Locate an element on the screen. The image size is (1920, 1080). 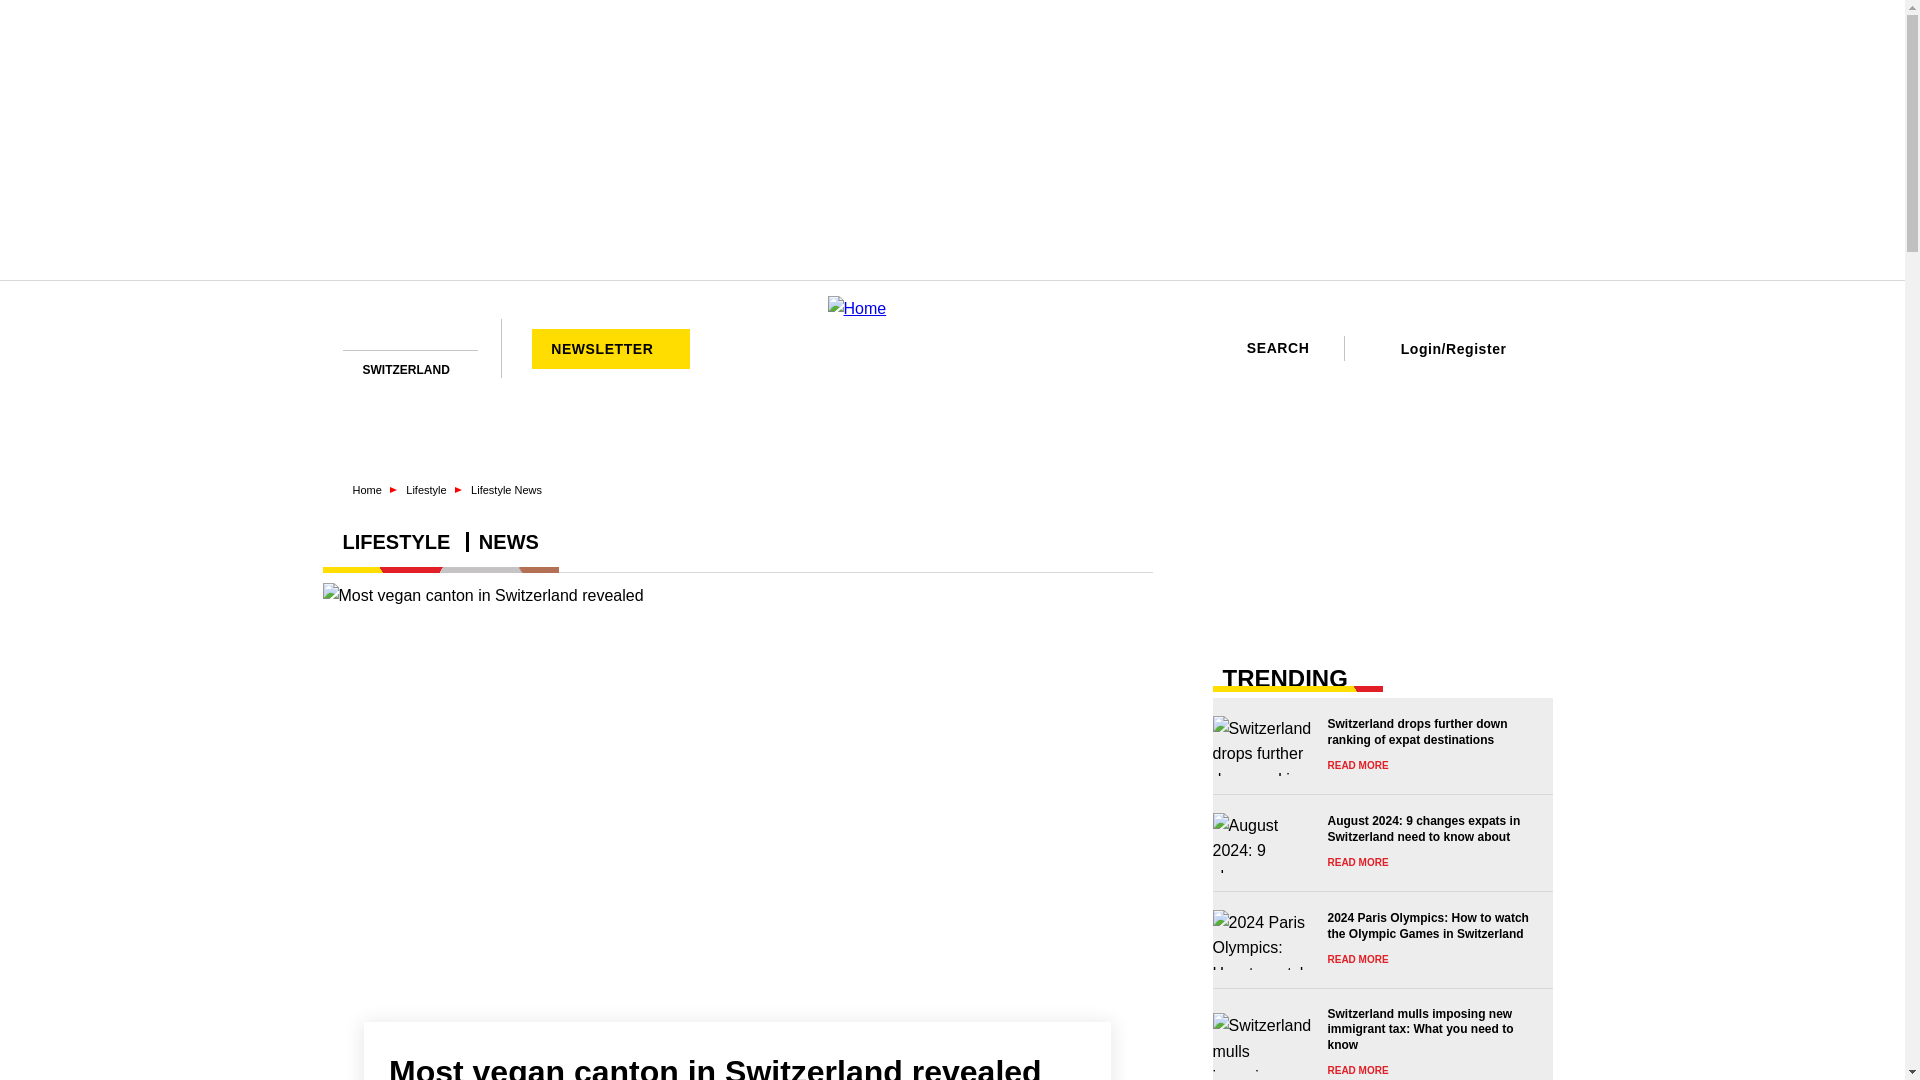
Twitter is located at coordinates (406, 332).